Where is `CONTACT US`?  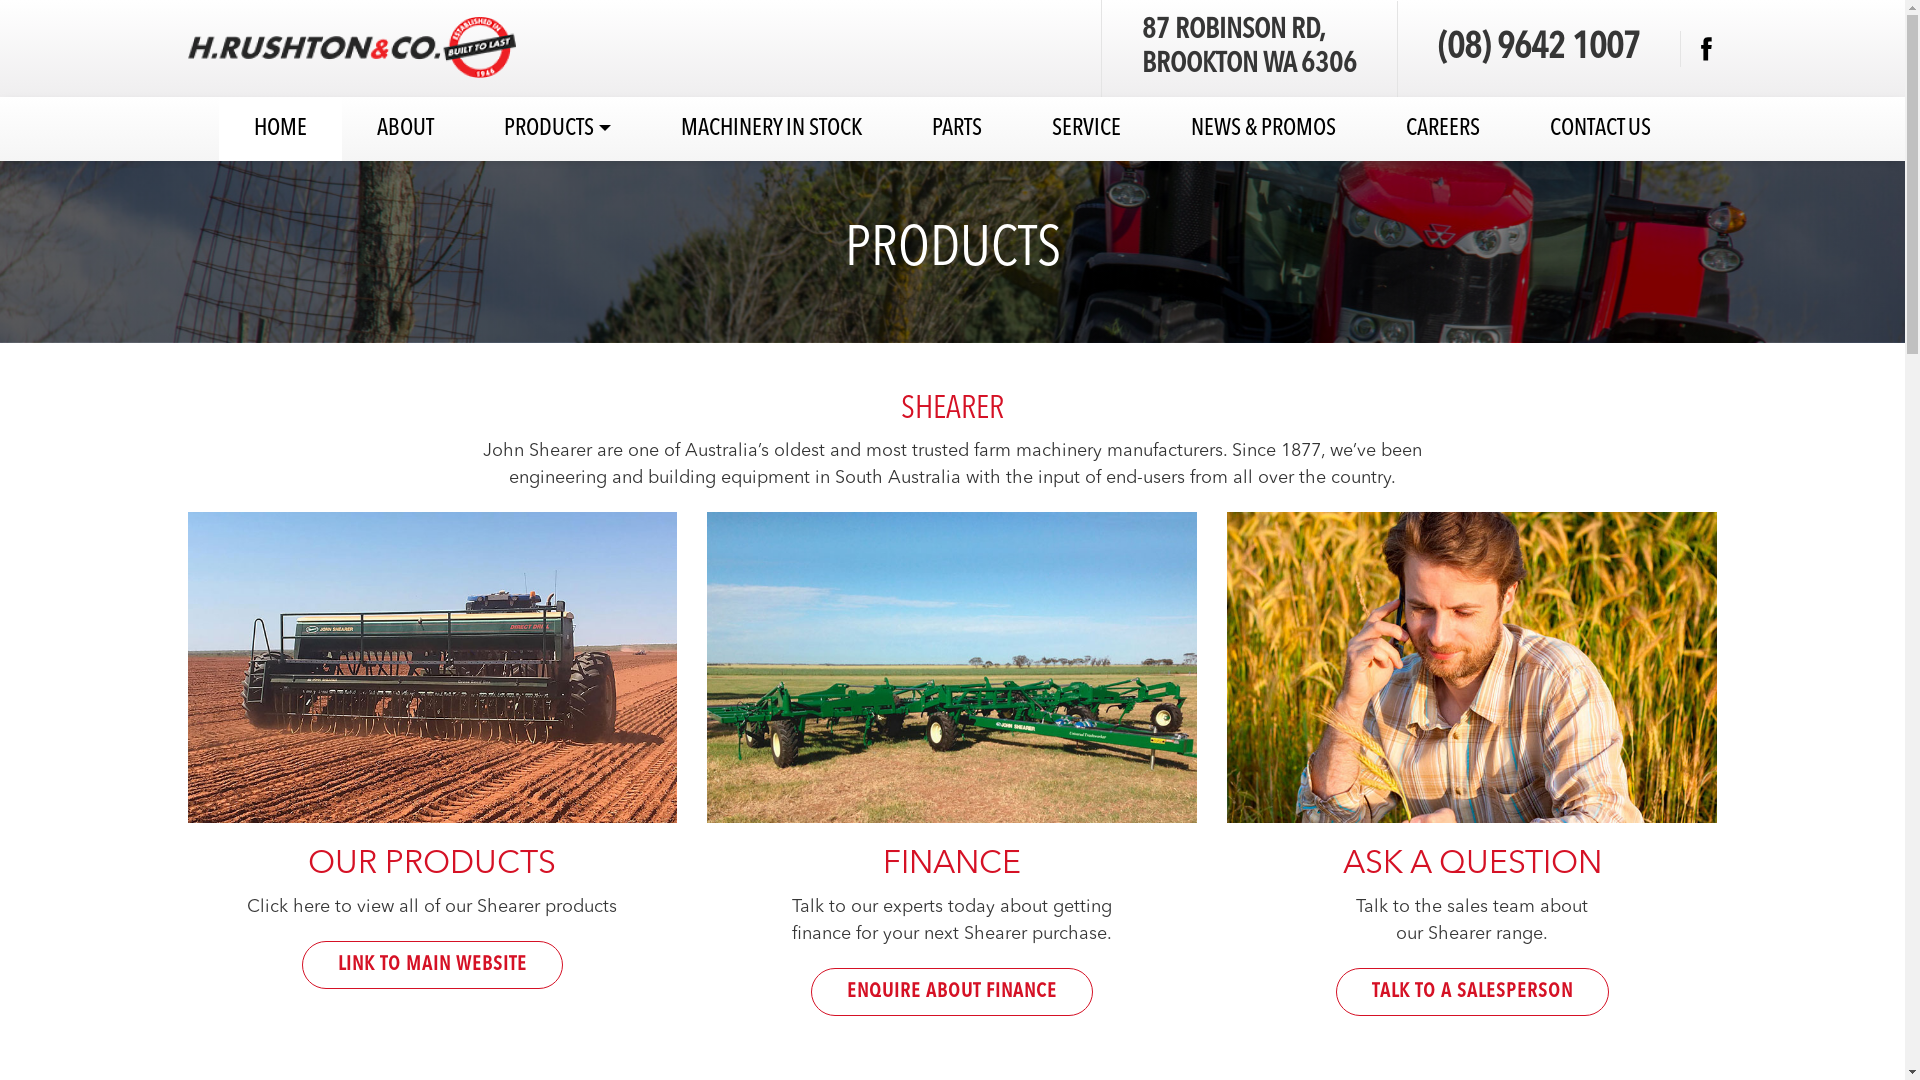
CONTACT US is located at coordinates (1600, 129).